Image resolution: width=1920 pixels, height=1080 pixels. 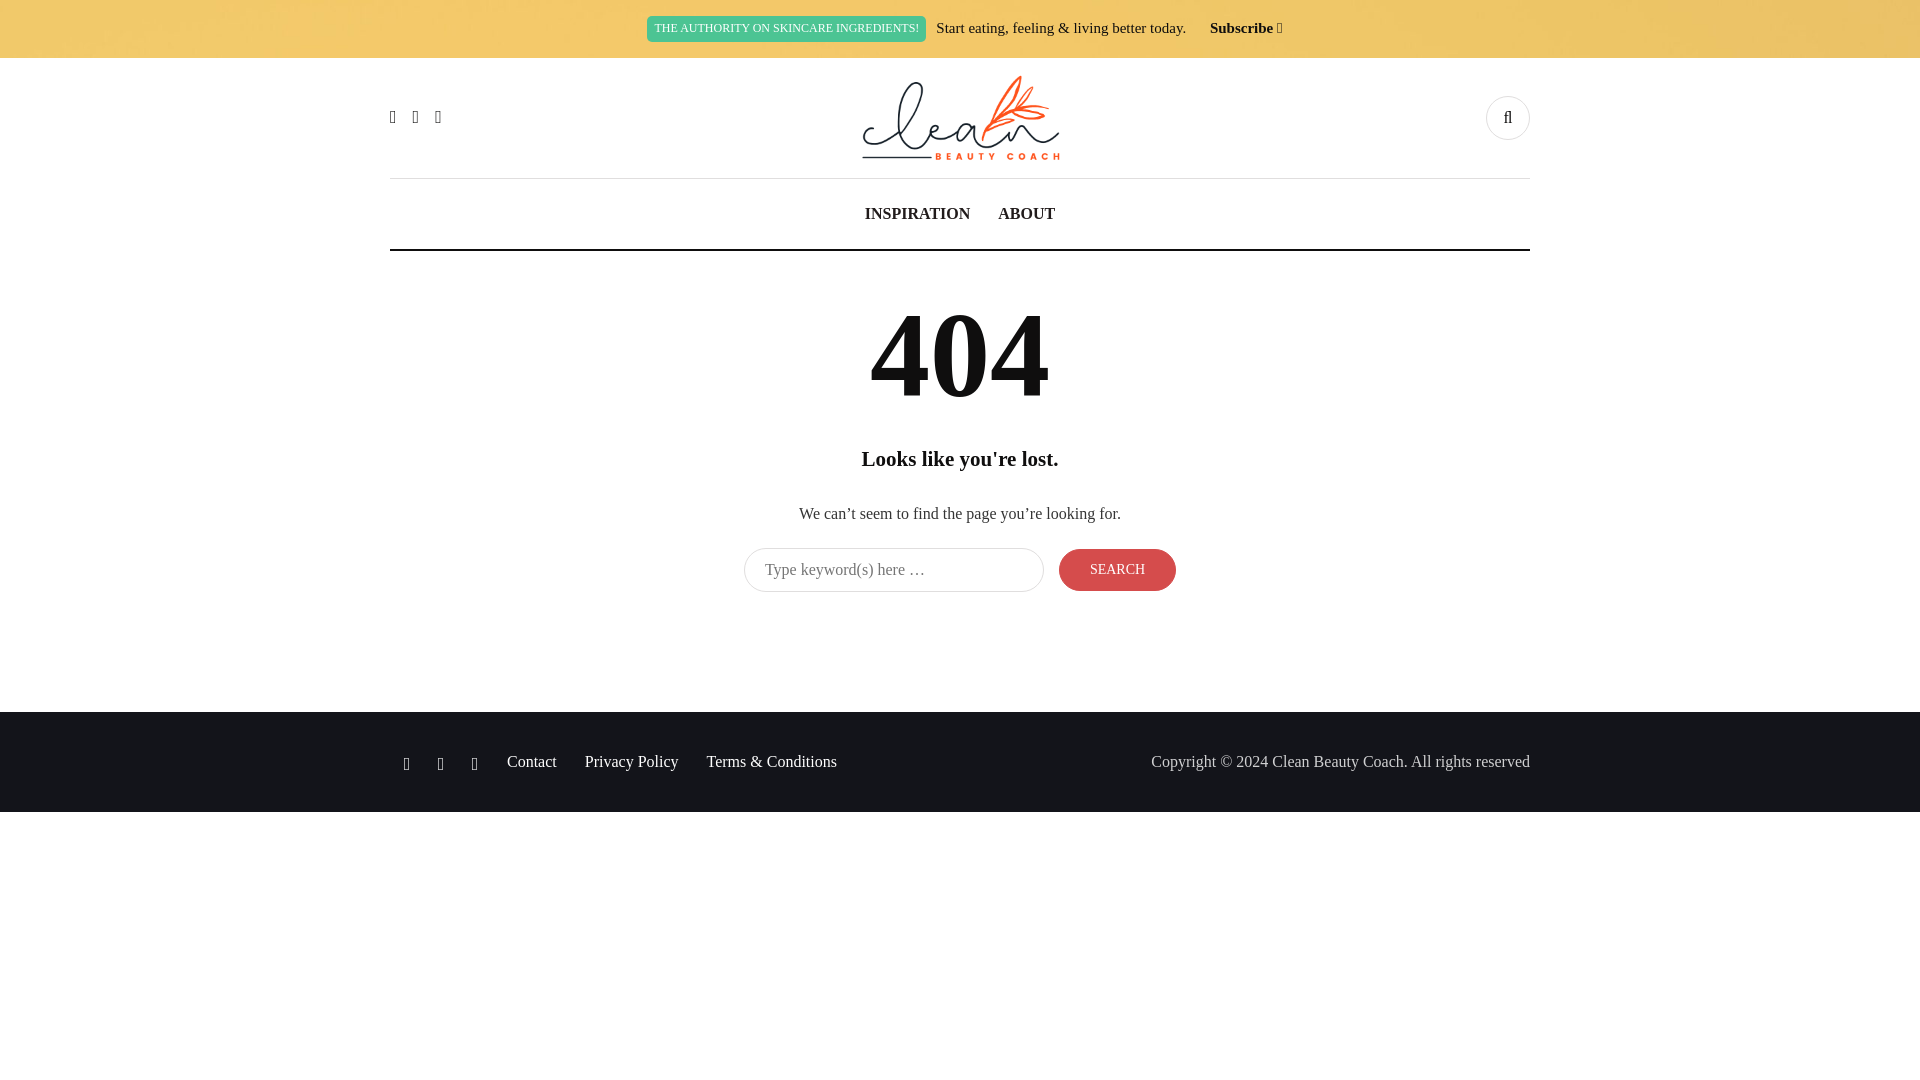 What do you see at coordinates (531, 761) in the screenshot?
I see `Contact` at bounding box center [531, 761].